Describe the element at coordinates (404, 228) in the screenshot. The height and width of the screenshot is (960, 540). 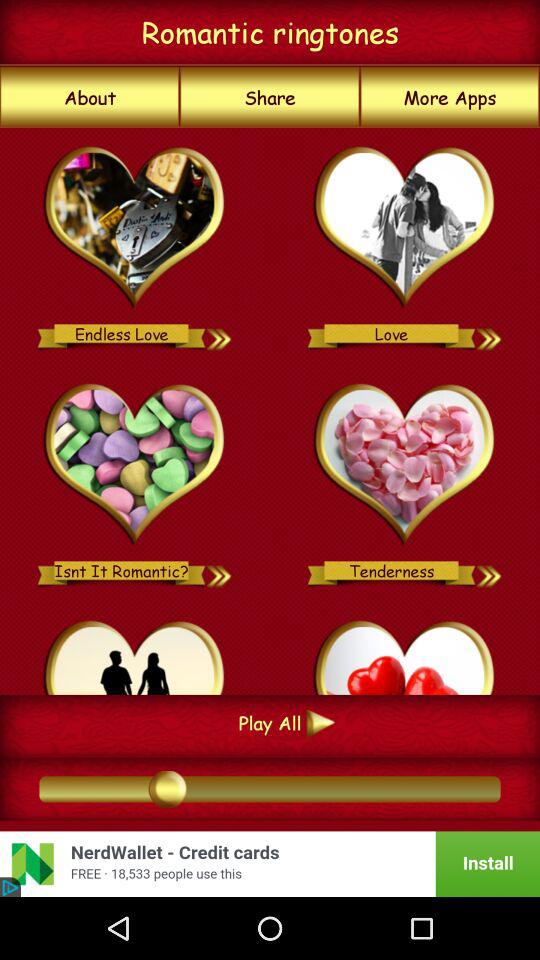
I see `select love` at that location.